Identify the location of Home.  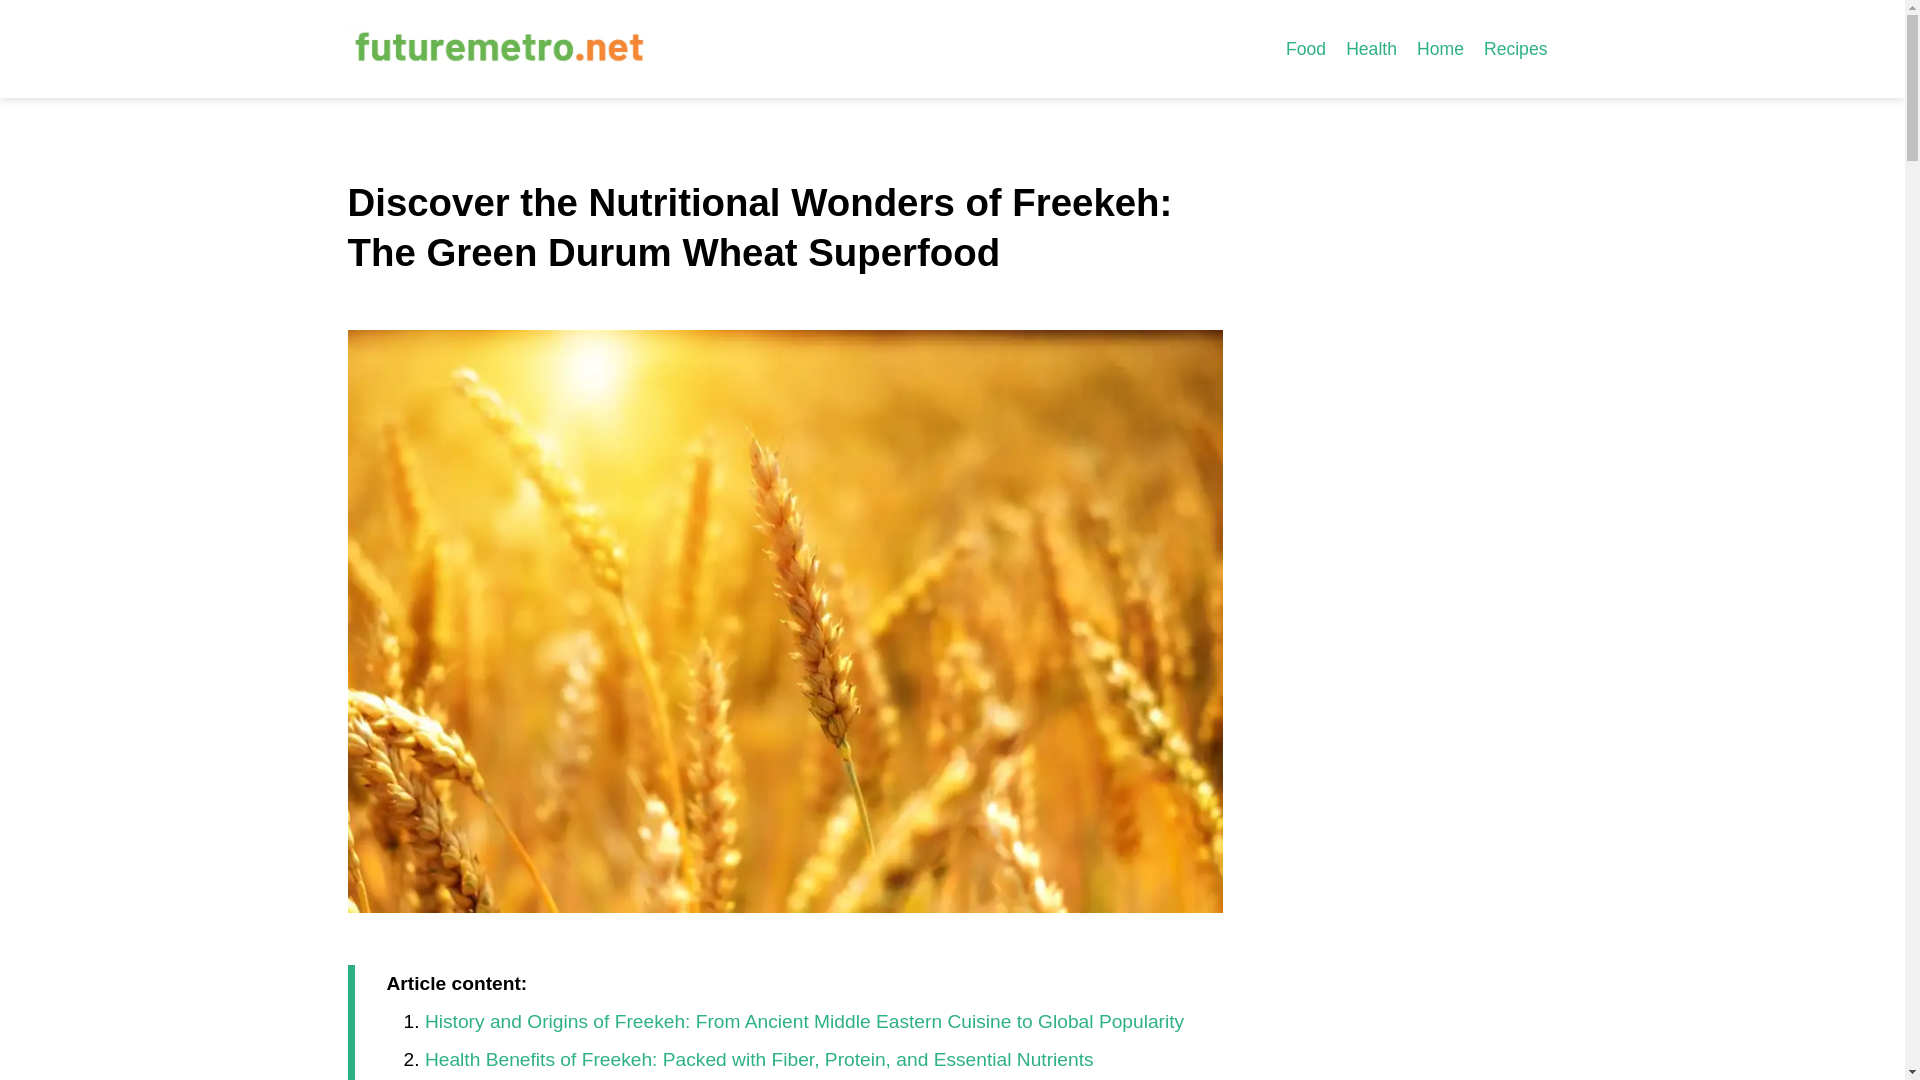
(1440, 48).